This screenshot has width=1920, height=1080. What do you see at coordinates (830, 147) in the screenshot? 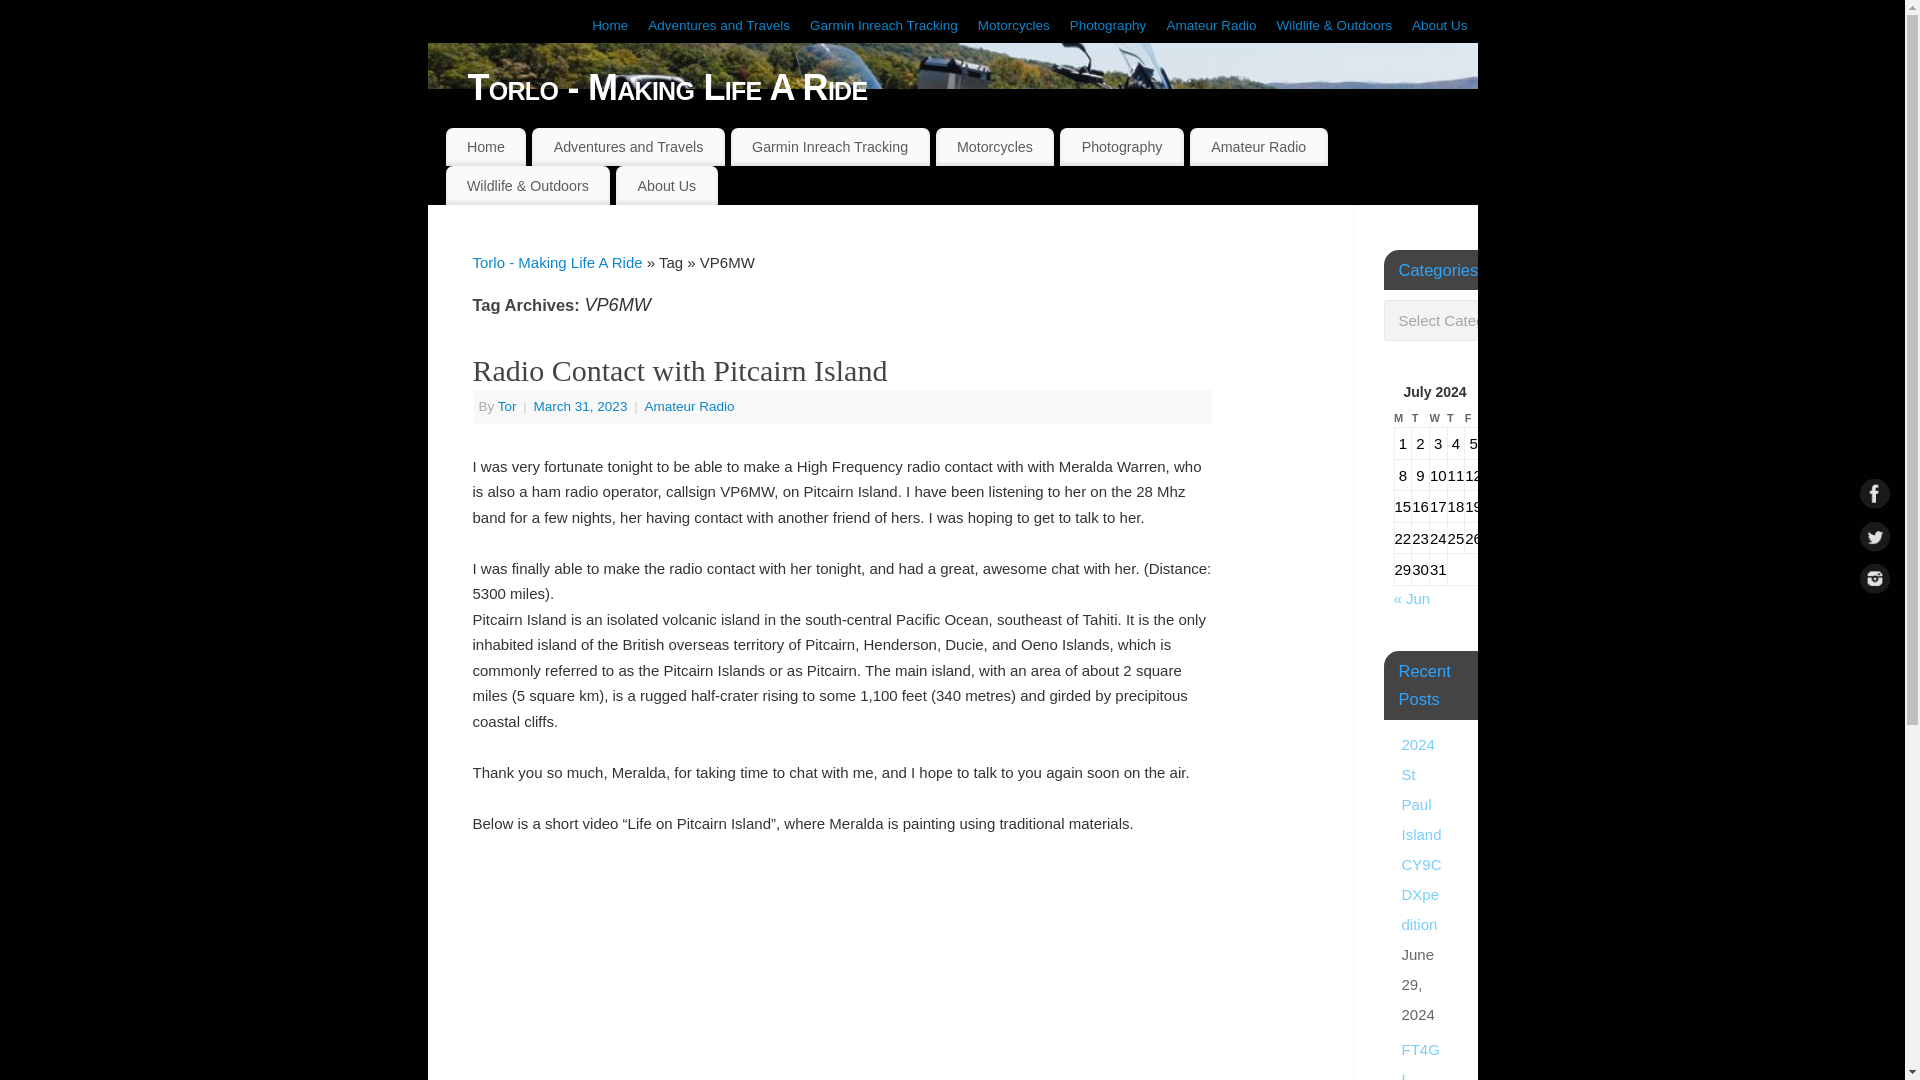
I see `Garmin Inreach Tracking` at bounding box center [830, 147].